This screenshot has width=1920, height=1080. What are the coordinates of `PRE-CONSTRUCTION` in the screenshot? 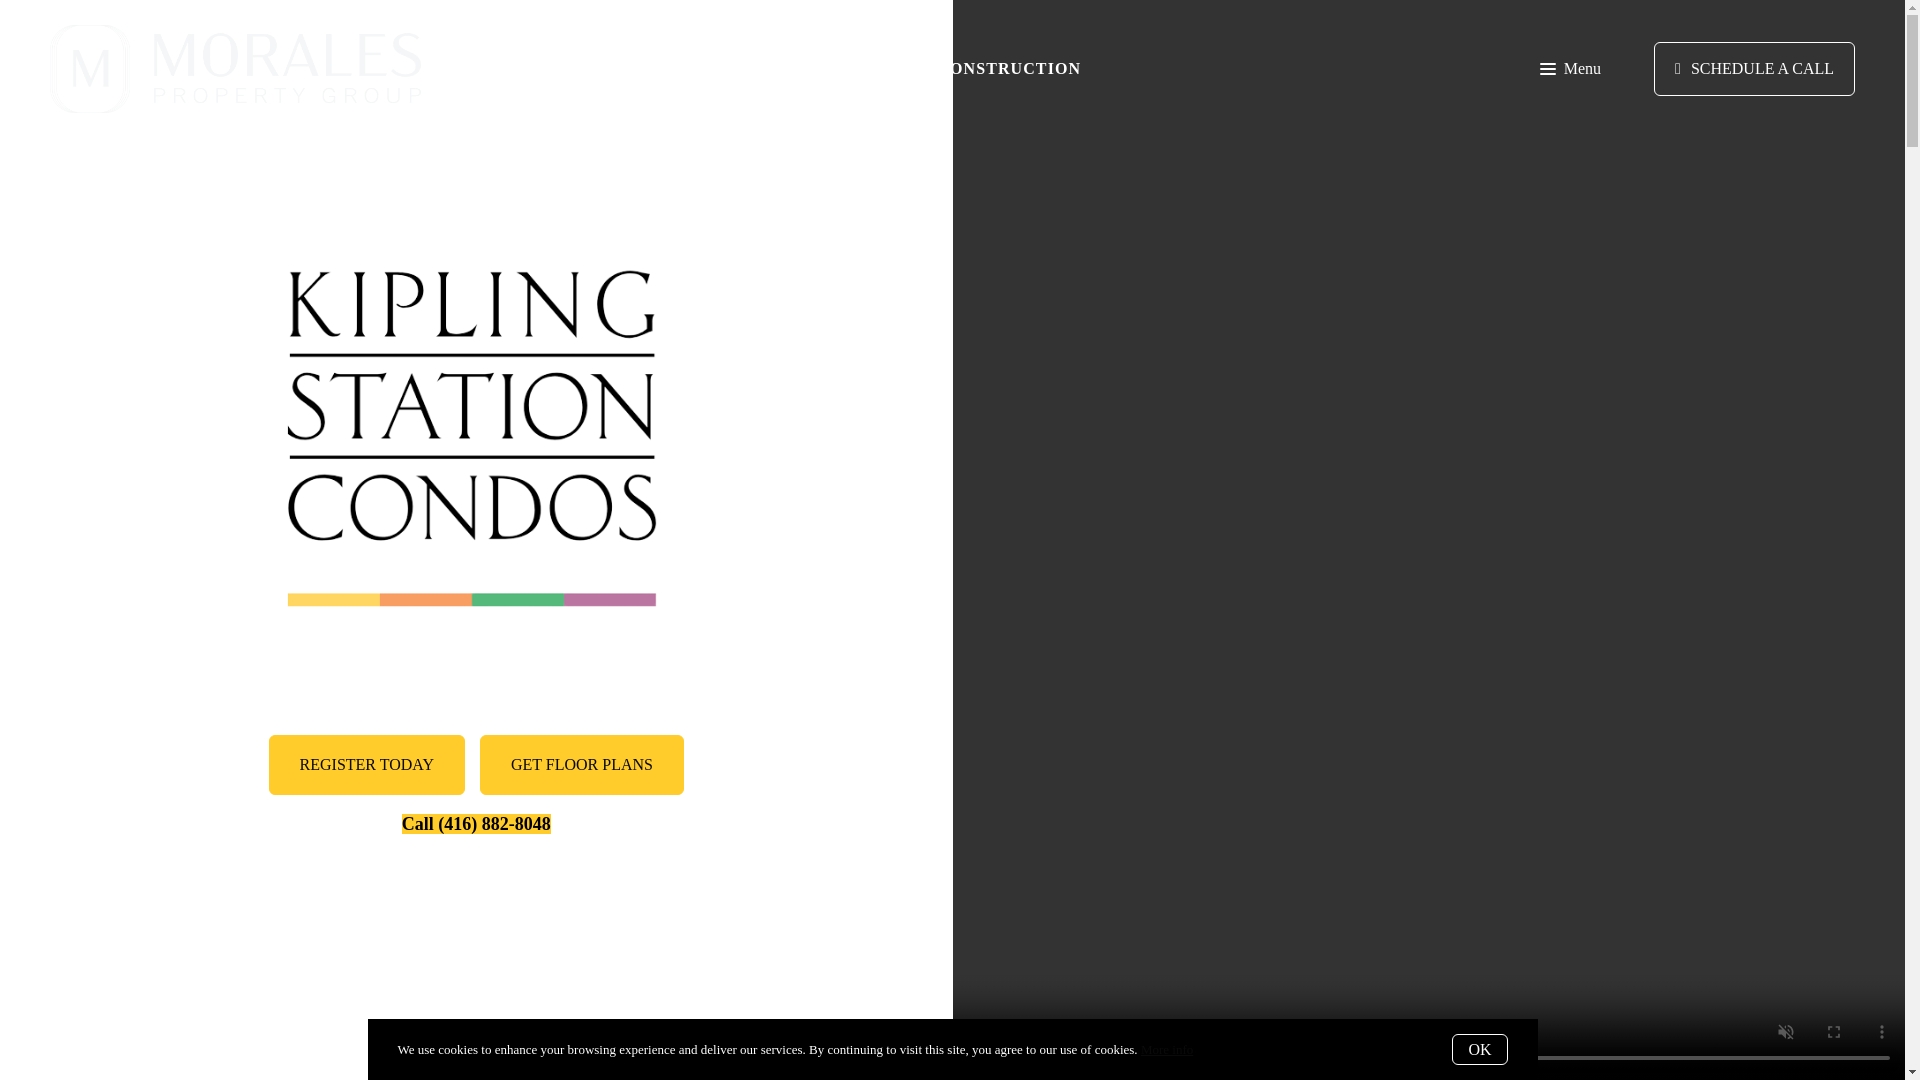 It's located at (989, 68).